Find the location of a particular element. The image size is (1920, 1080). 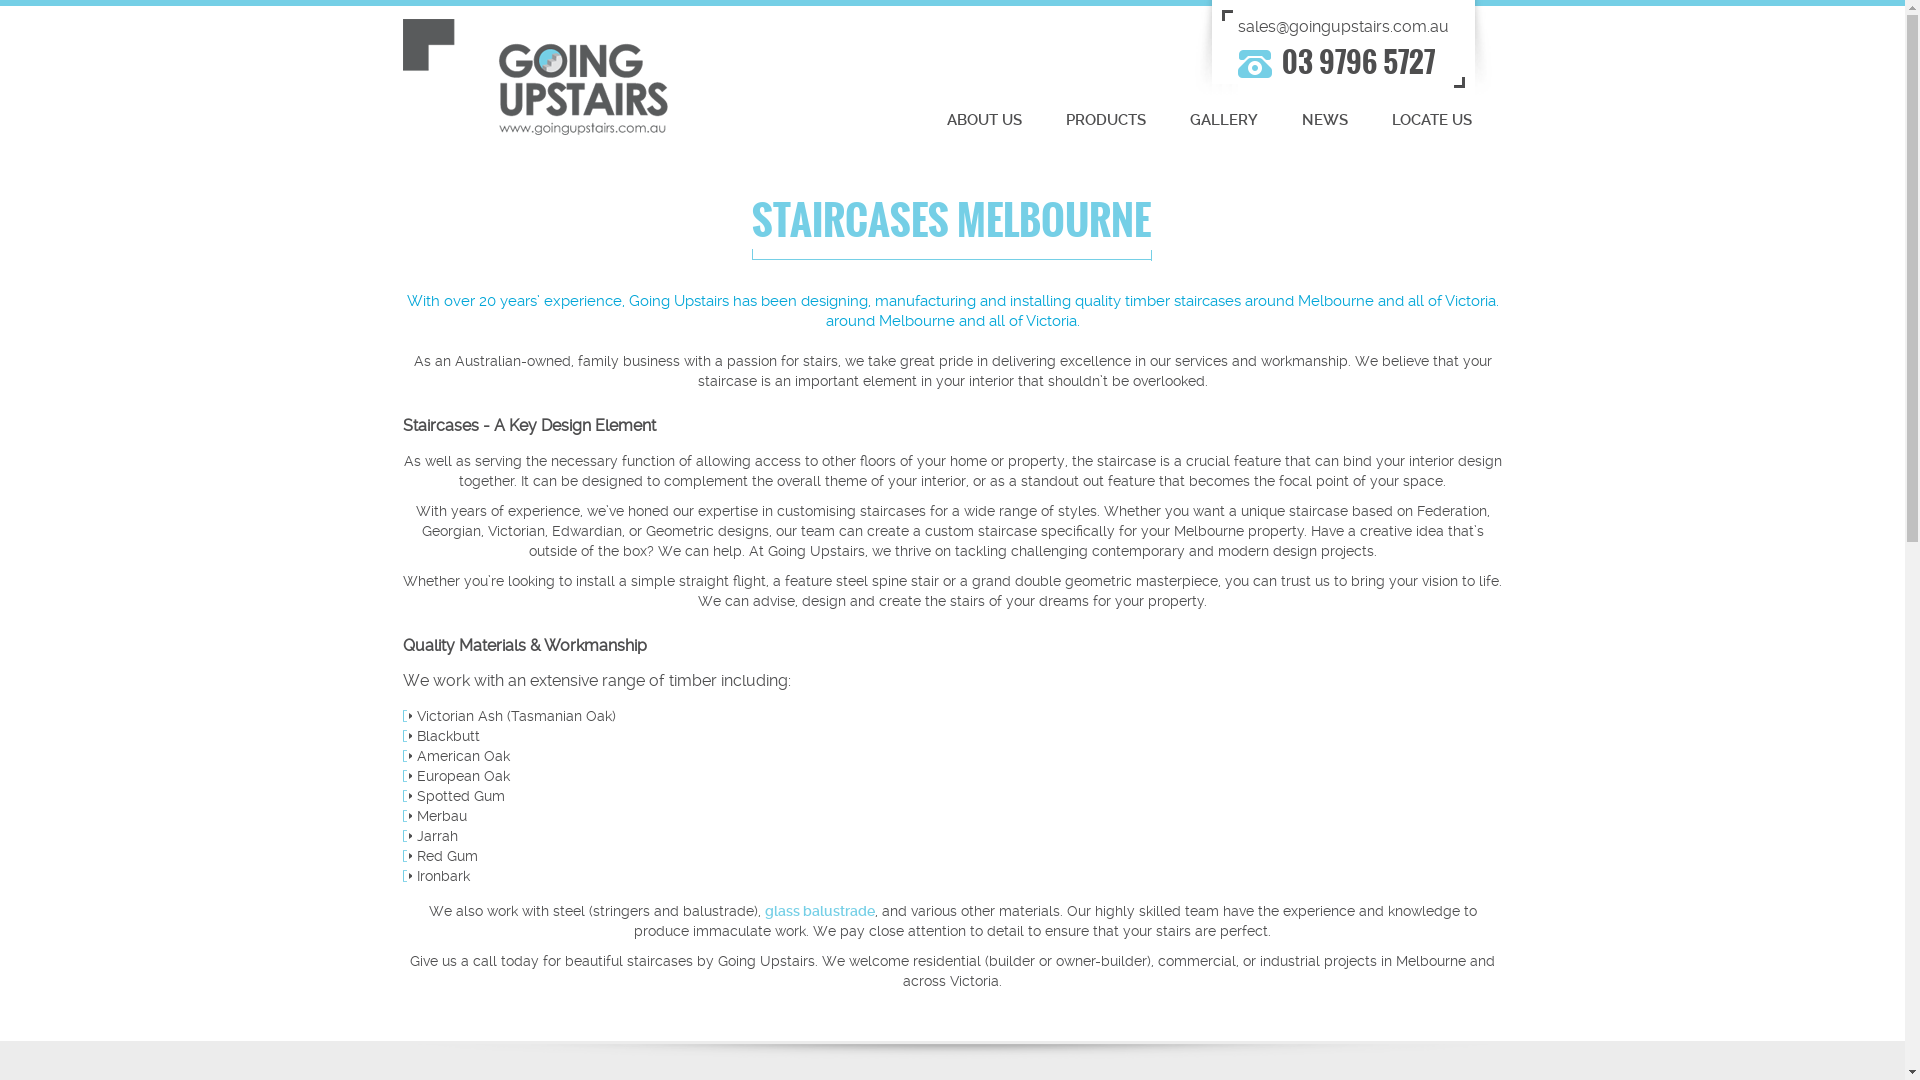

PRODUCTS is located at coordinates (1106, 122).